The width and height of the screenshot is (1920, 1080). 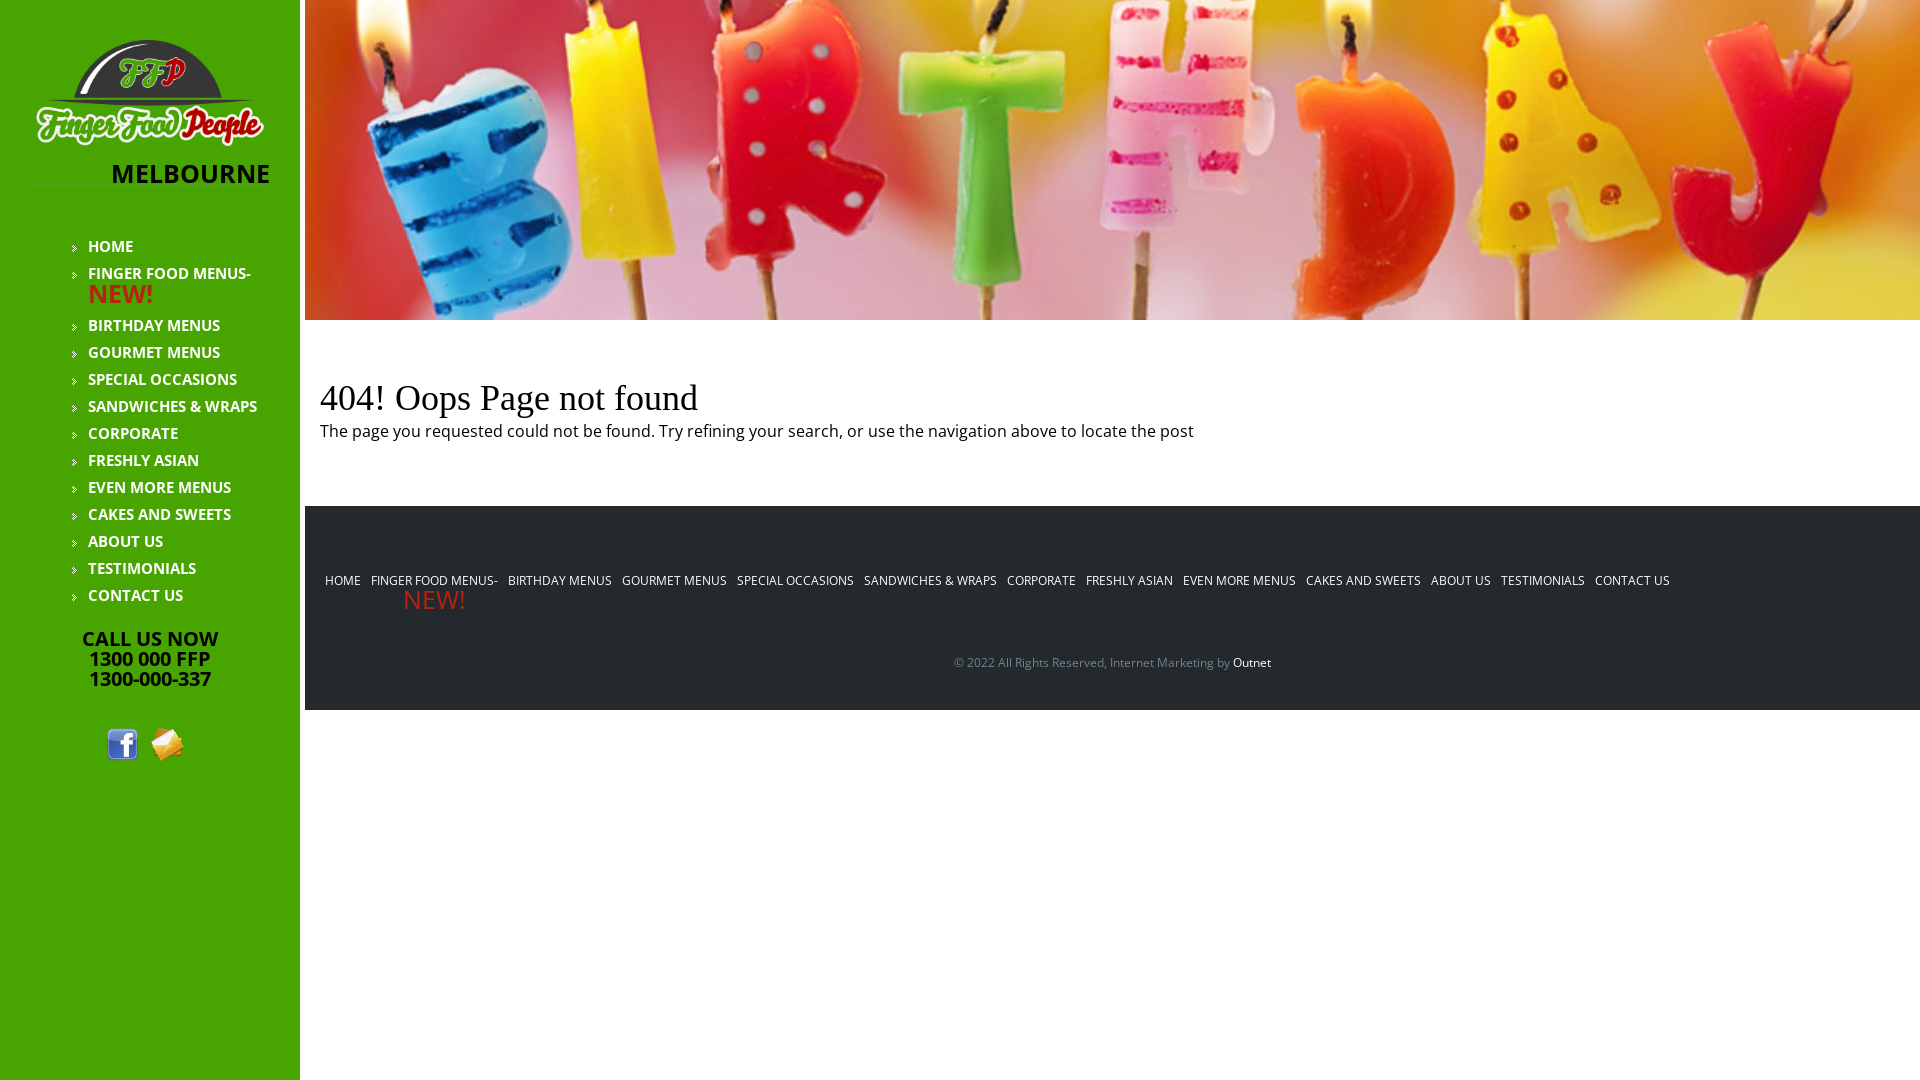 I want to click on FRESHLY ASIAN, so click(x=1130, y=580).